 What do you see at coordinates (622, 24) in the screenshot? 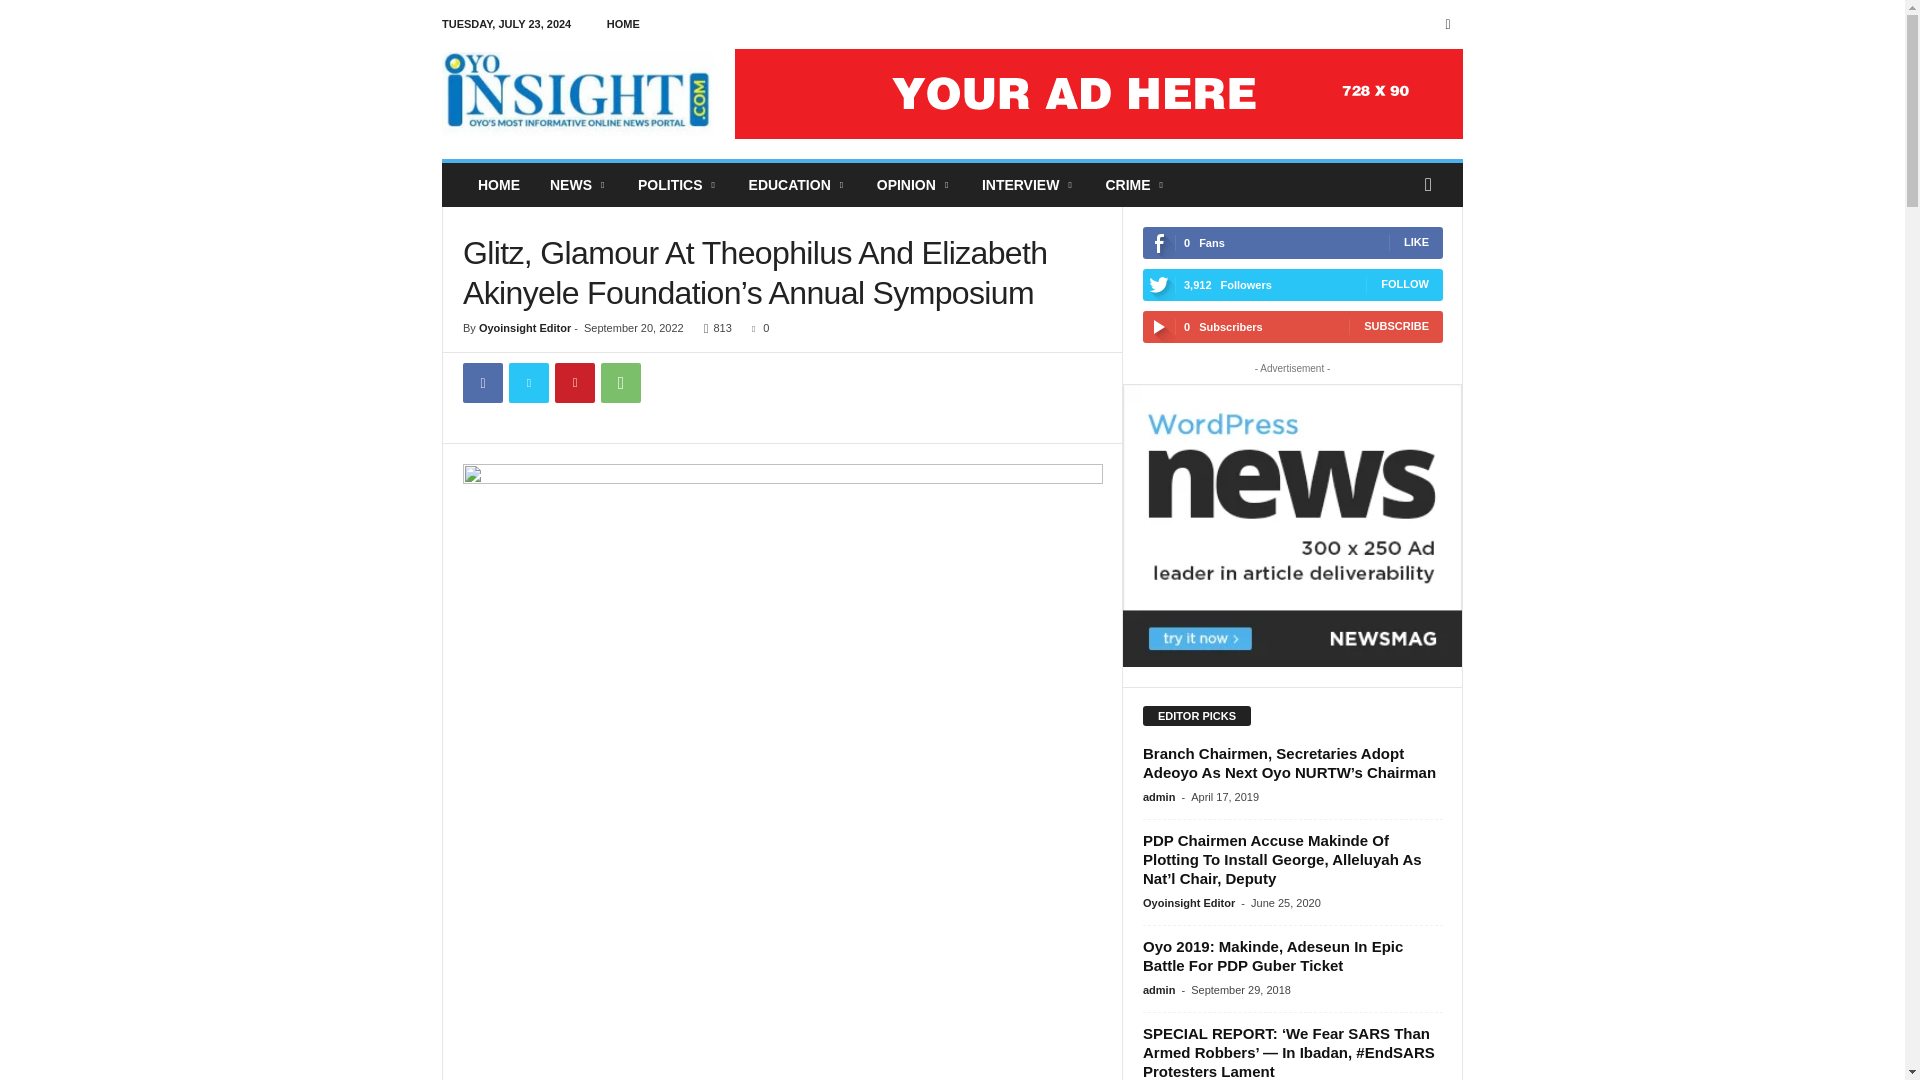
I see `HOME` at bounding box center [622, 24].